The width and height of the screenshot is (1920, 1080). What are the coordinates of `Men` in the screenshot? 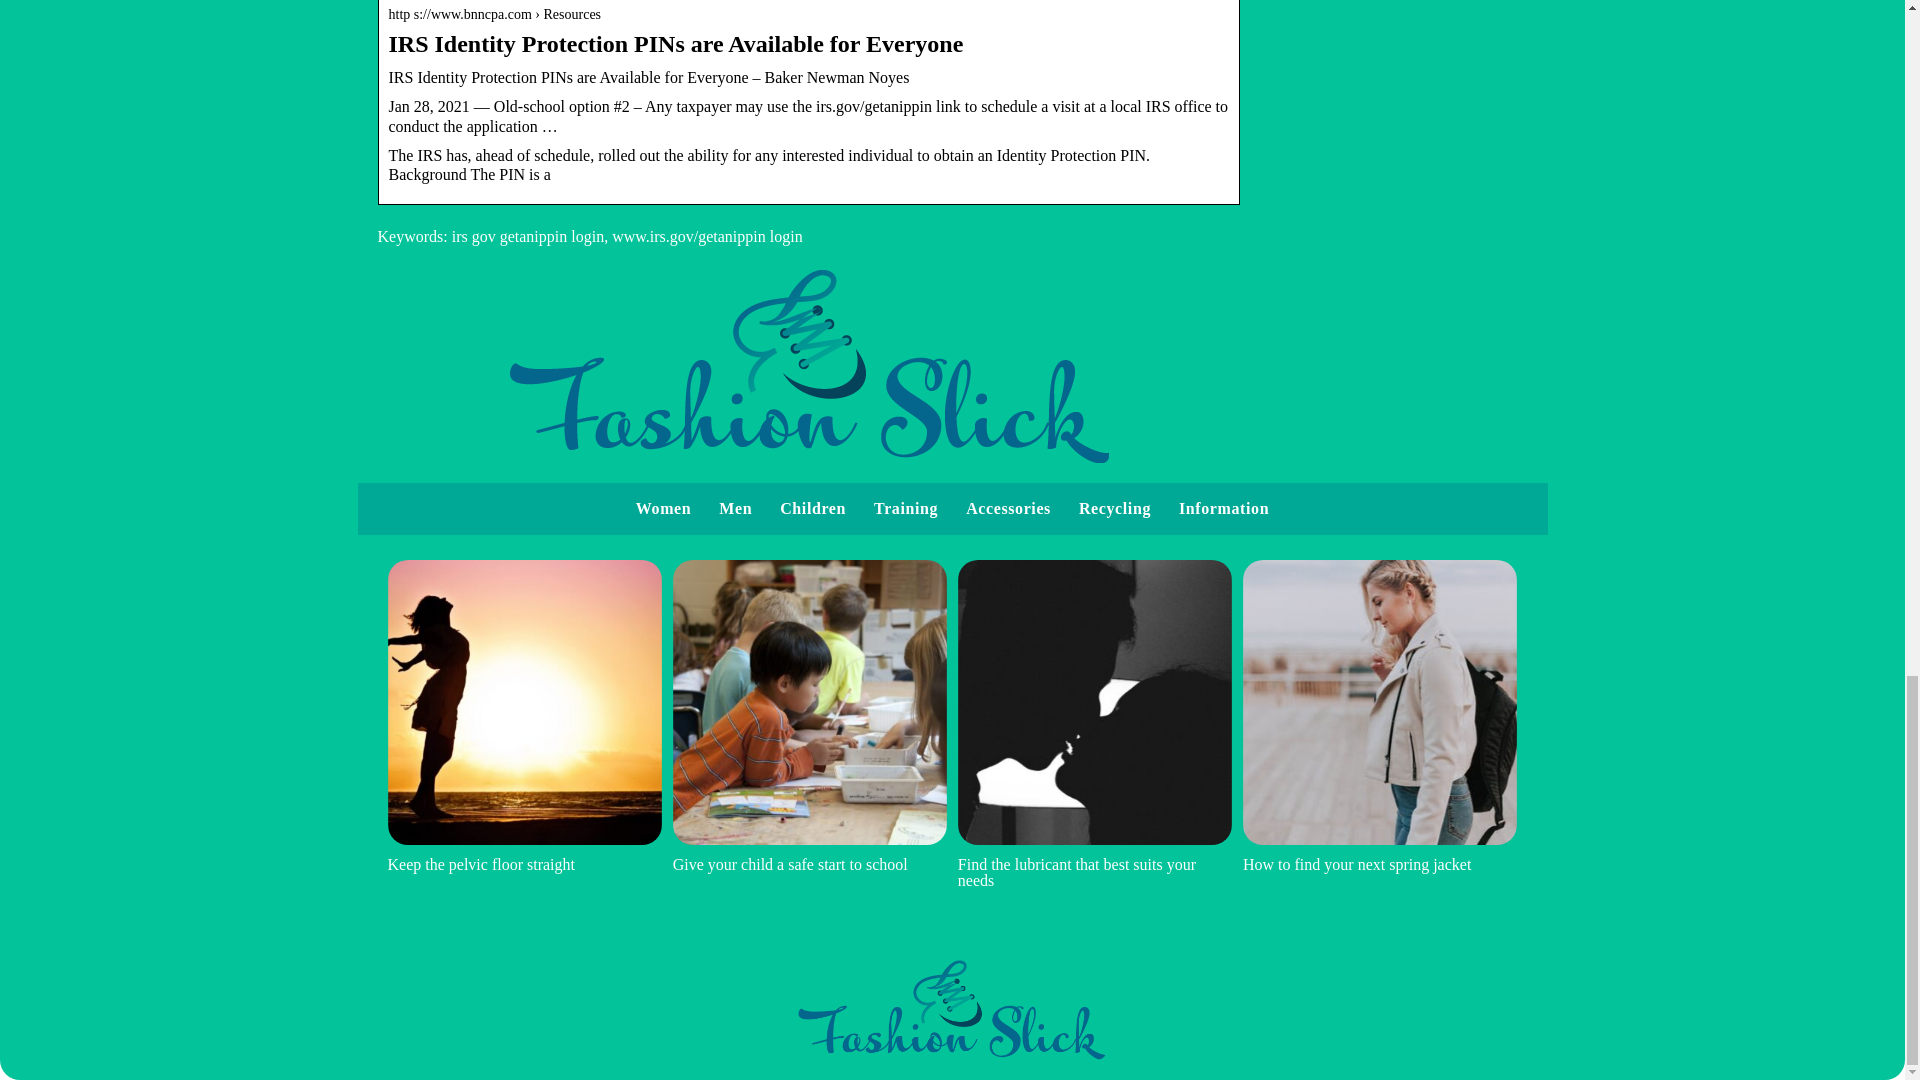 It's located at (735, 508).